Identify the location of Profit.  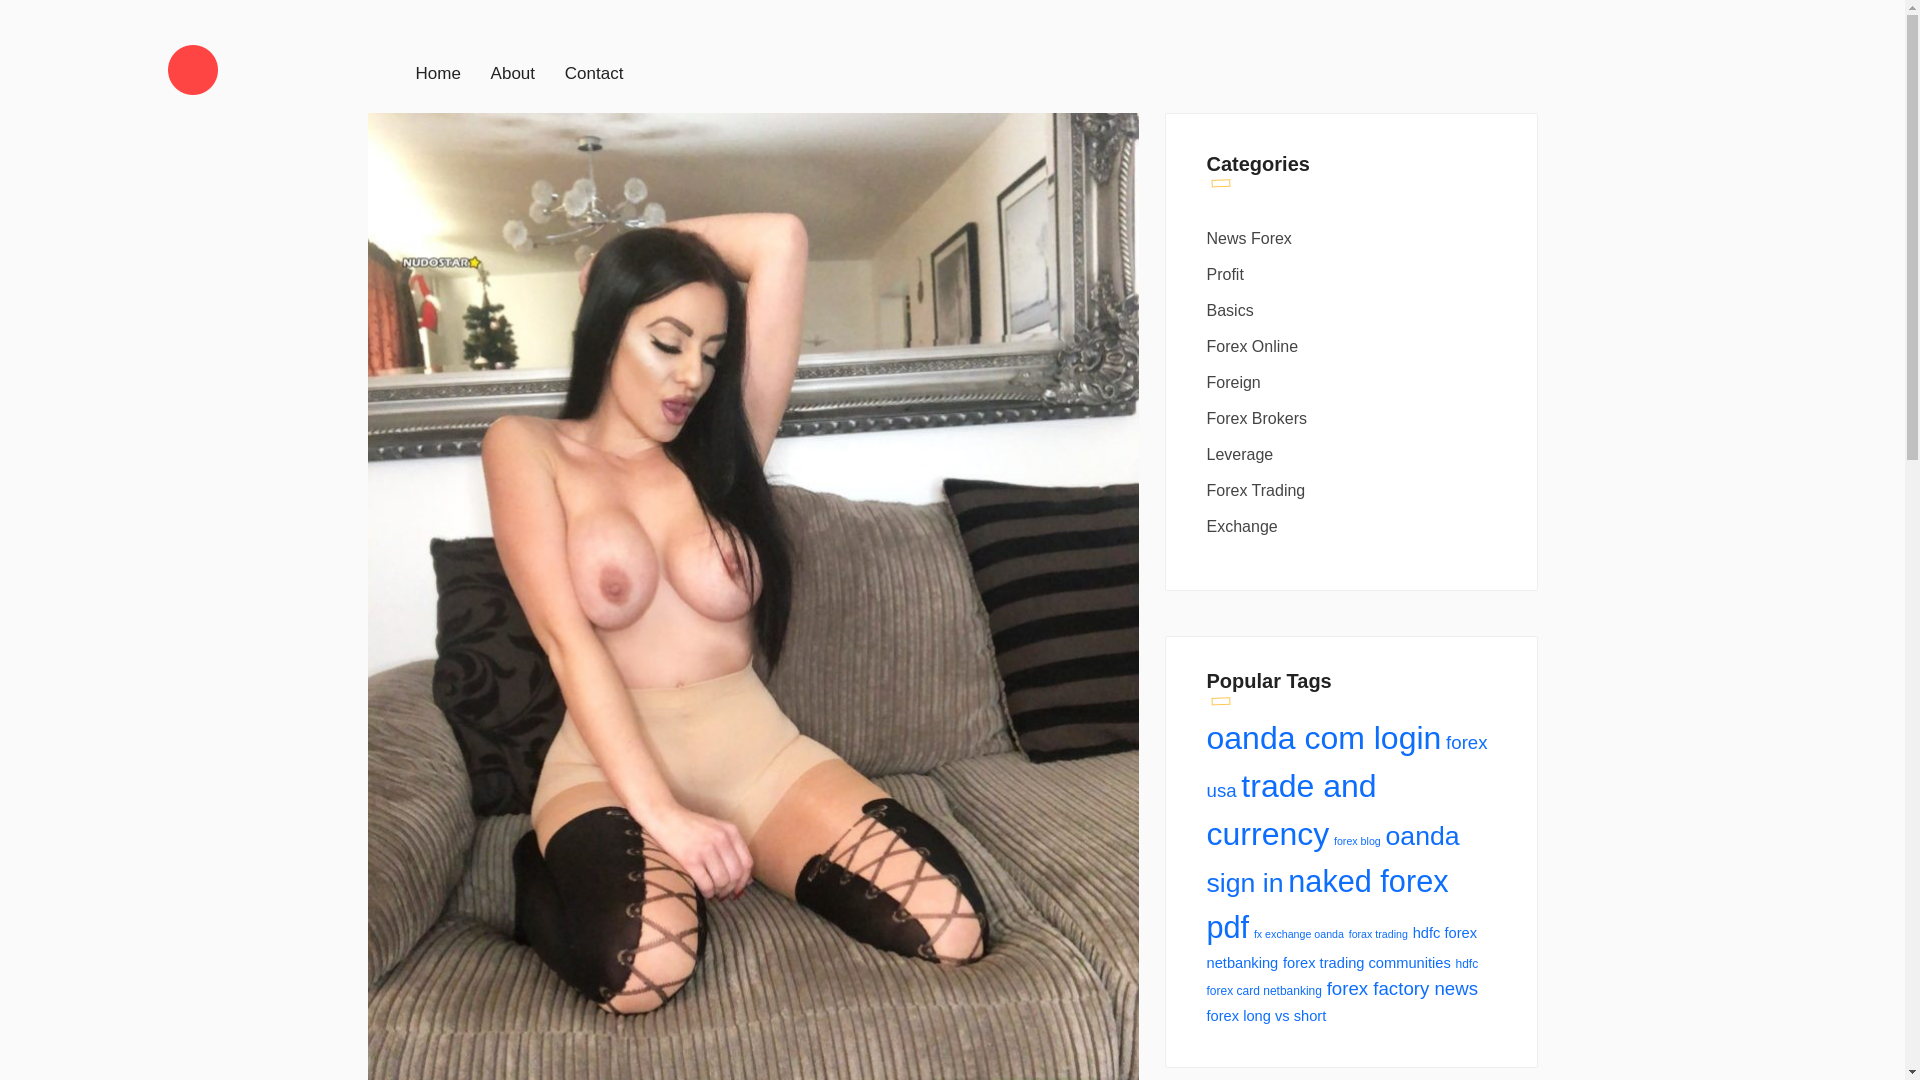
(1353, 274).